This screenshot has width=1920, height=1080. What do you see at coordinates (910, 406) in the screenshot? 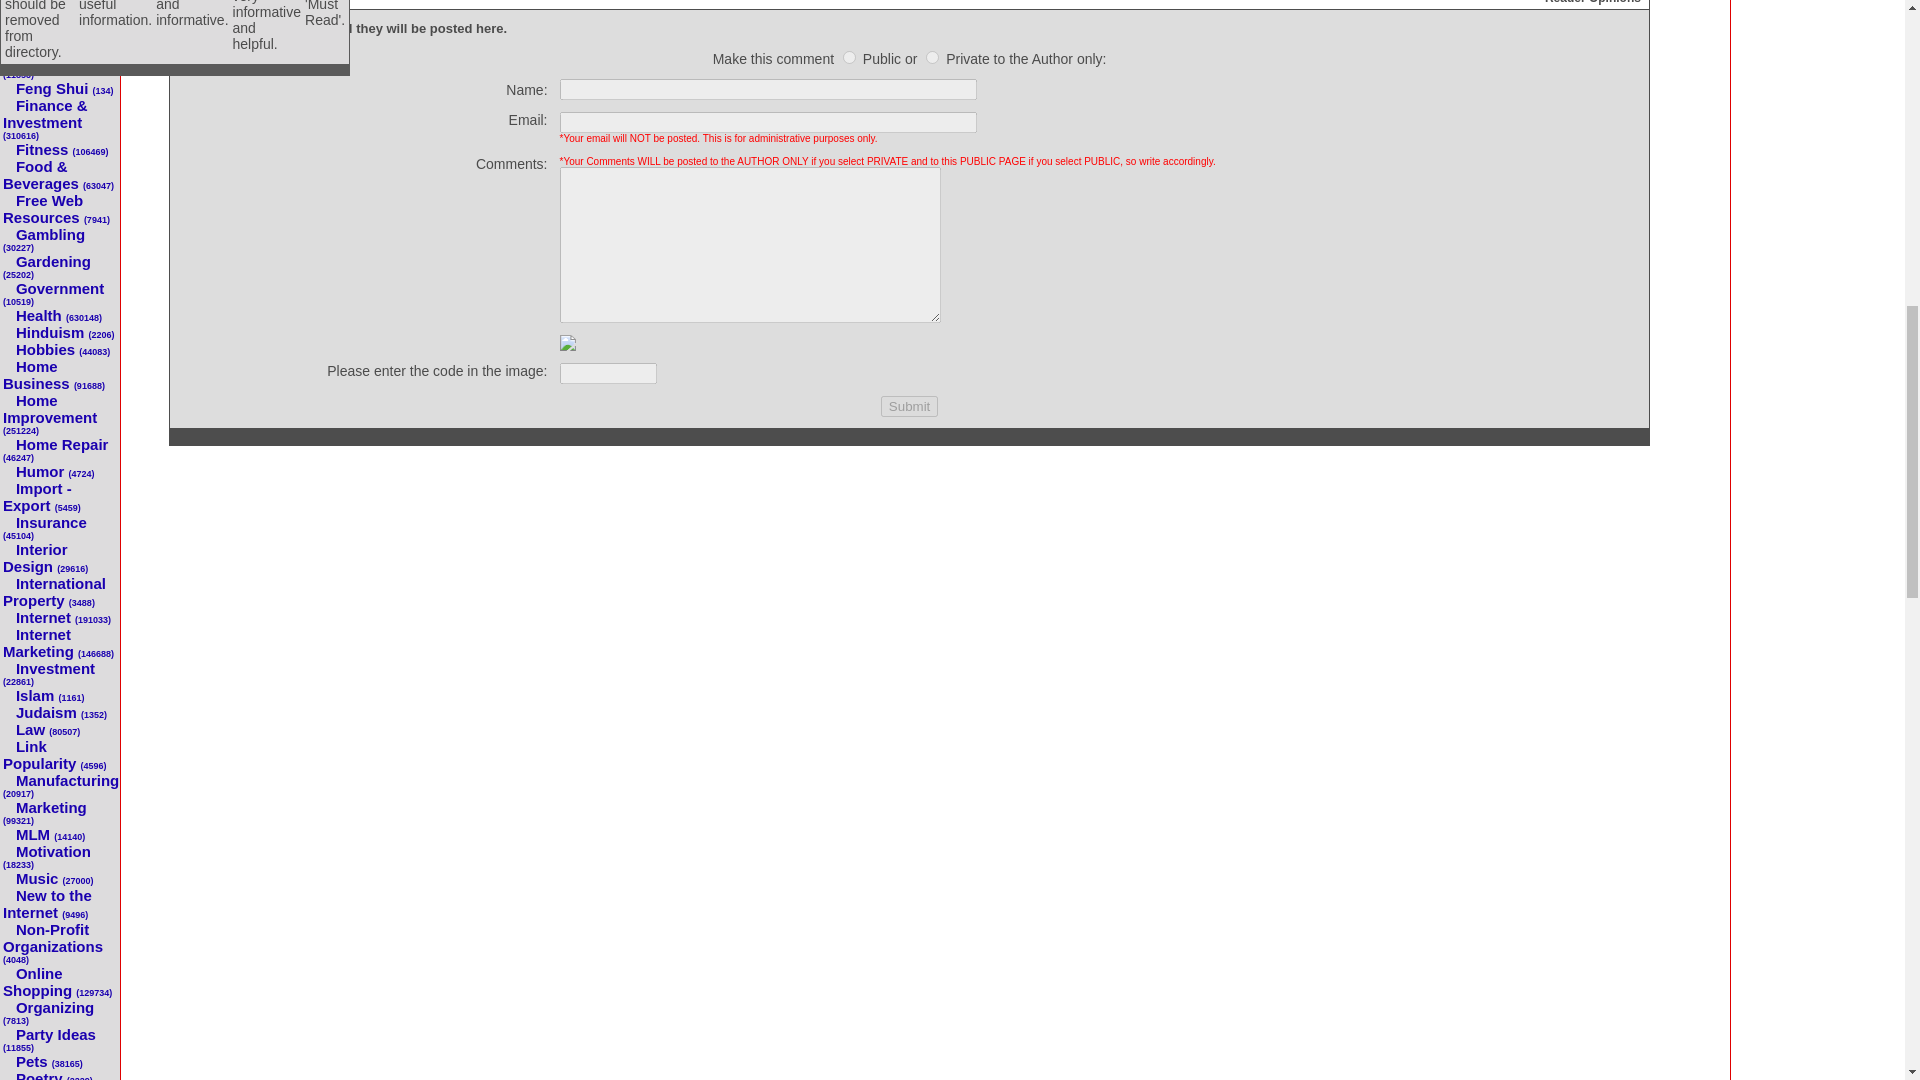
I see `Submit` at bounding box center [910, 406].